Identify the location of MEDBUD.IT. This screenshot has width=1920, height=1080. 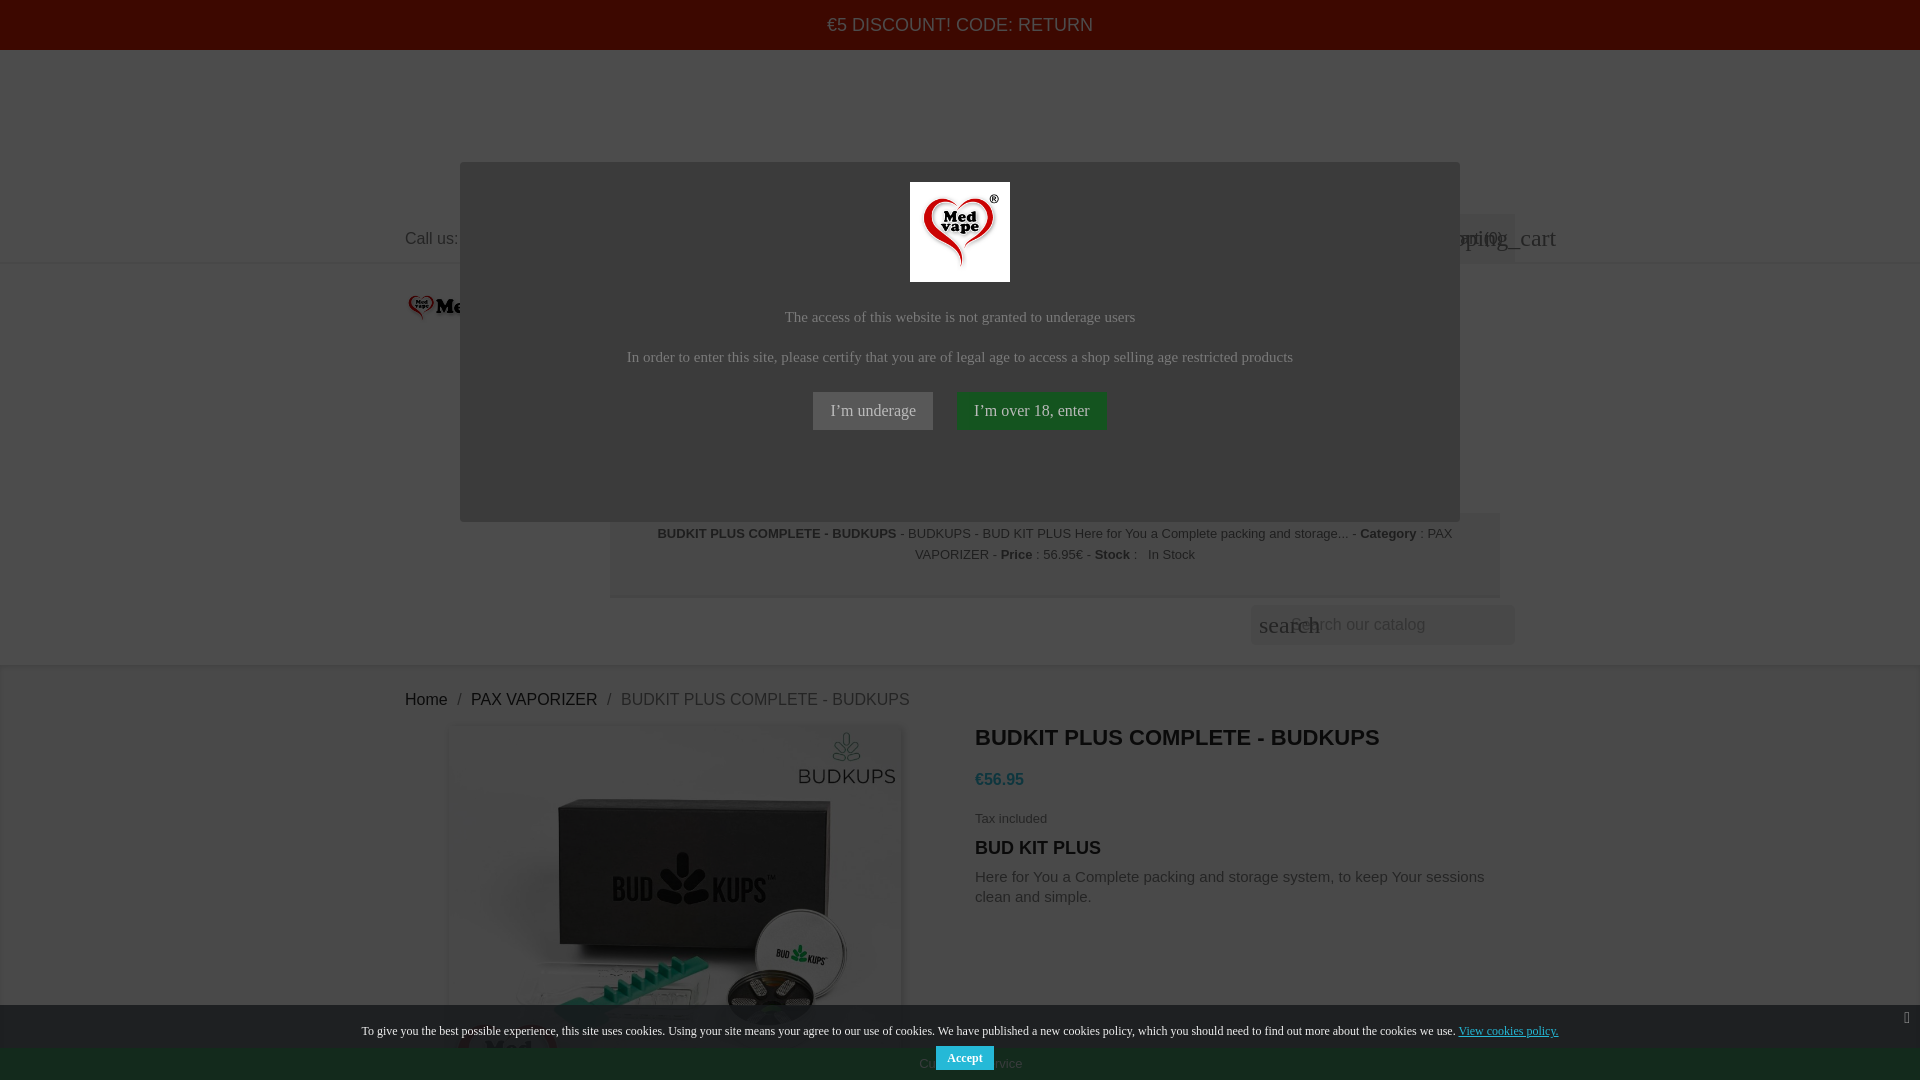
(1340, 424).